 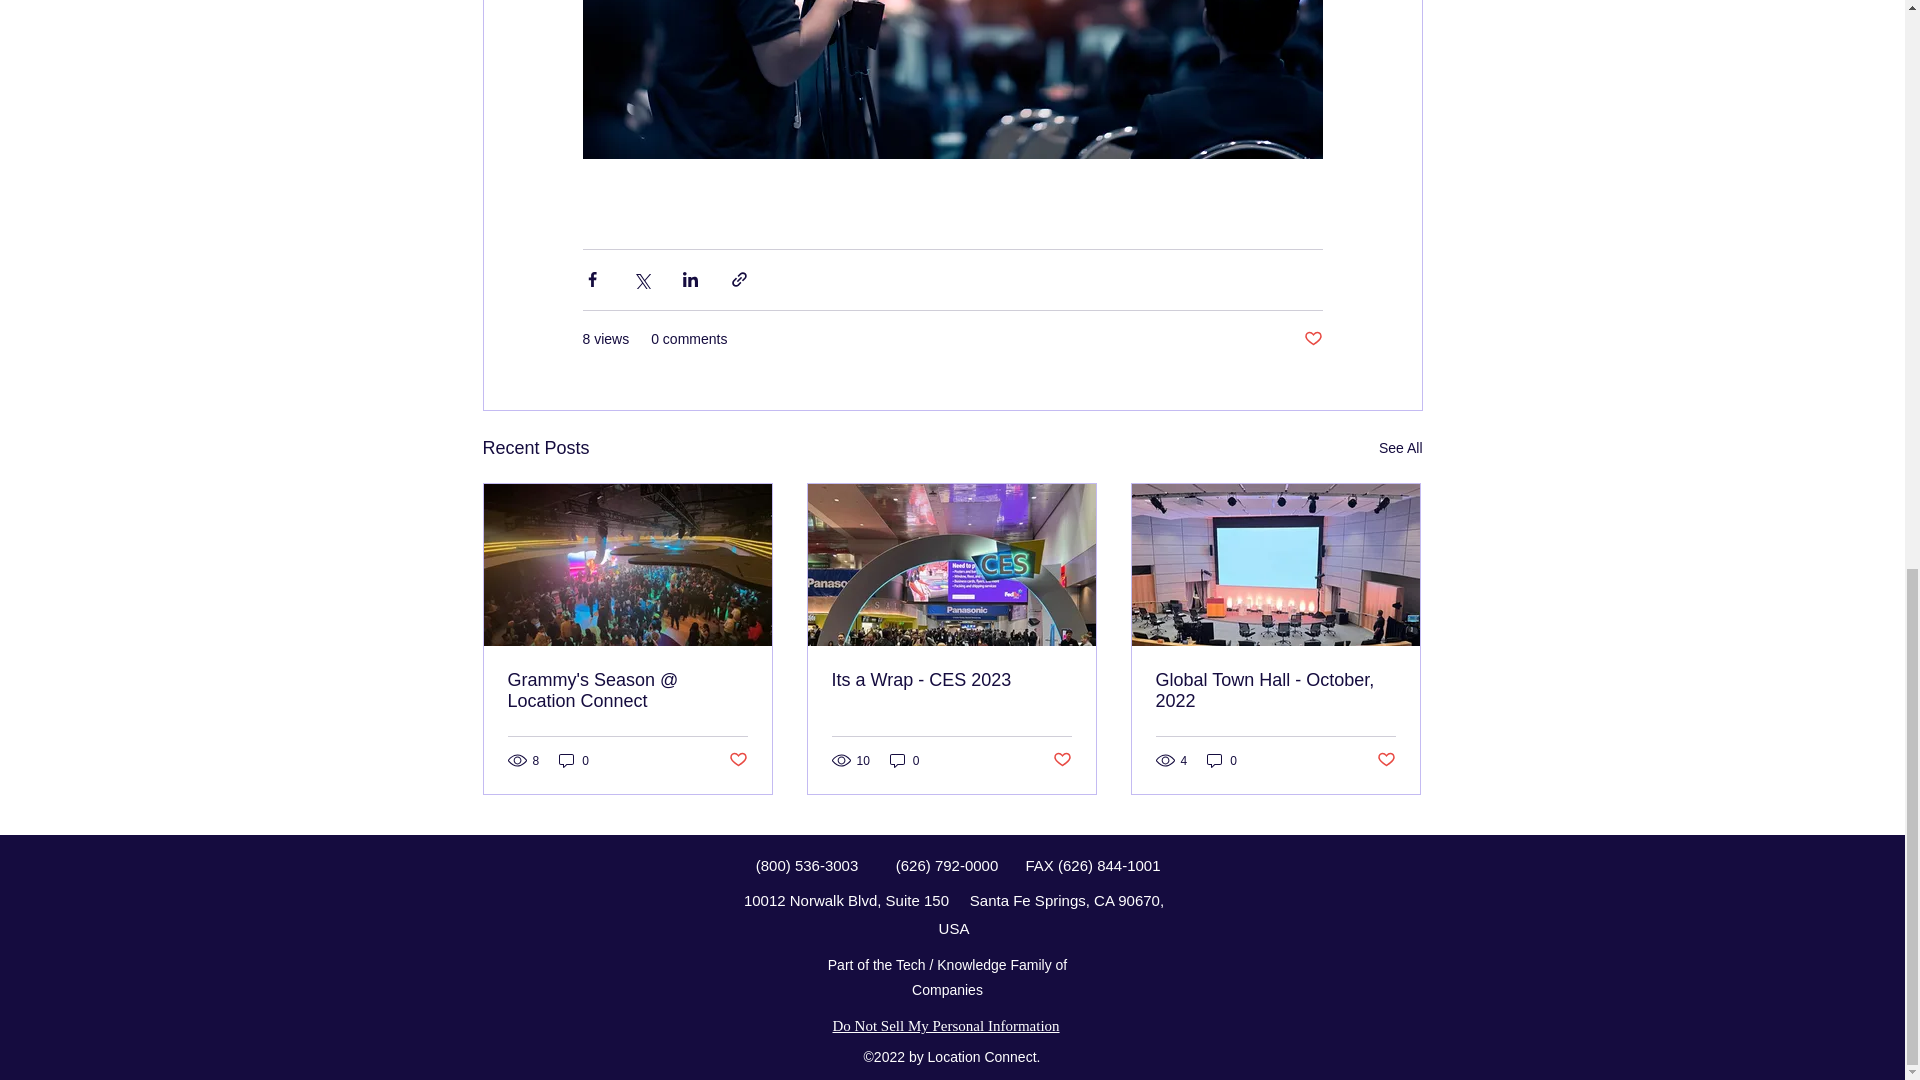 What do you see at coordinates (904, 760) in the screenshot?
I see `0` at bounding box center [904, 760].